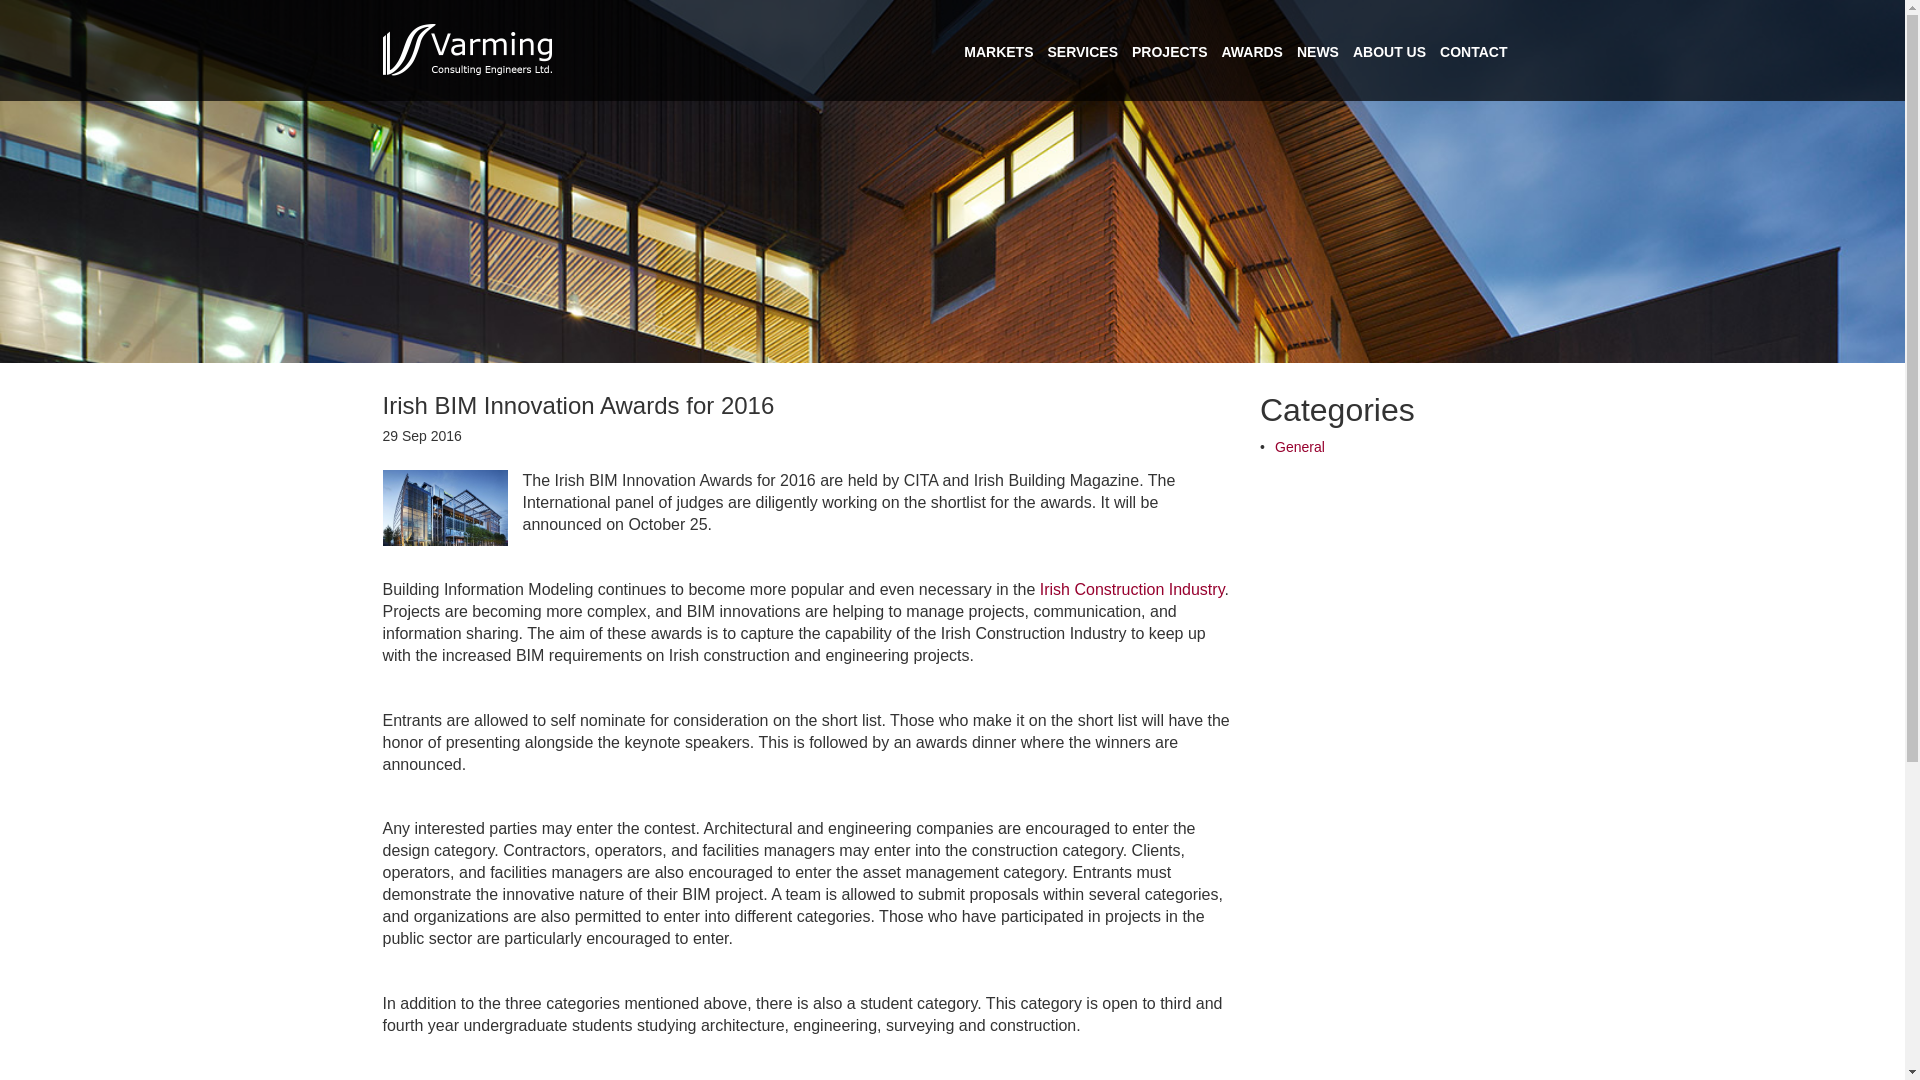 The height and width of the screenshot is (1080, 1920). I want to click on Varming Consulting Engineers, so click(467, 50).